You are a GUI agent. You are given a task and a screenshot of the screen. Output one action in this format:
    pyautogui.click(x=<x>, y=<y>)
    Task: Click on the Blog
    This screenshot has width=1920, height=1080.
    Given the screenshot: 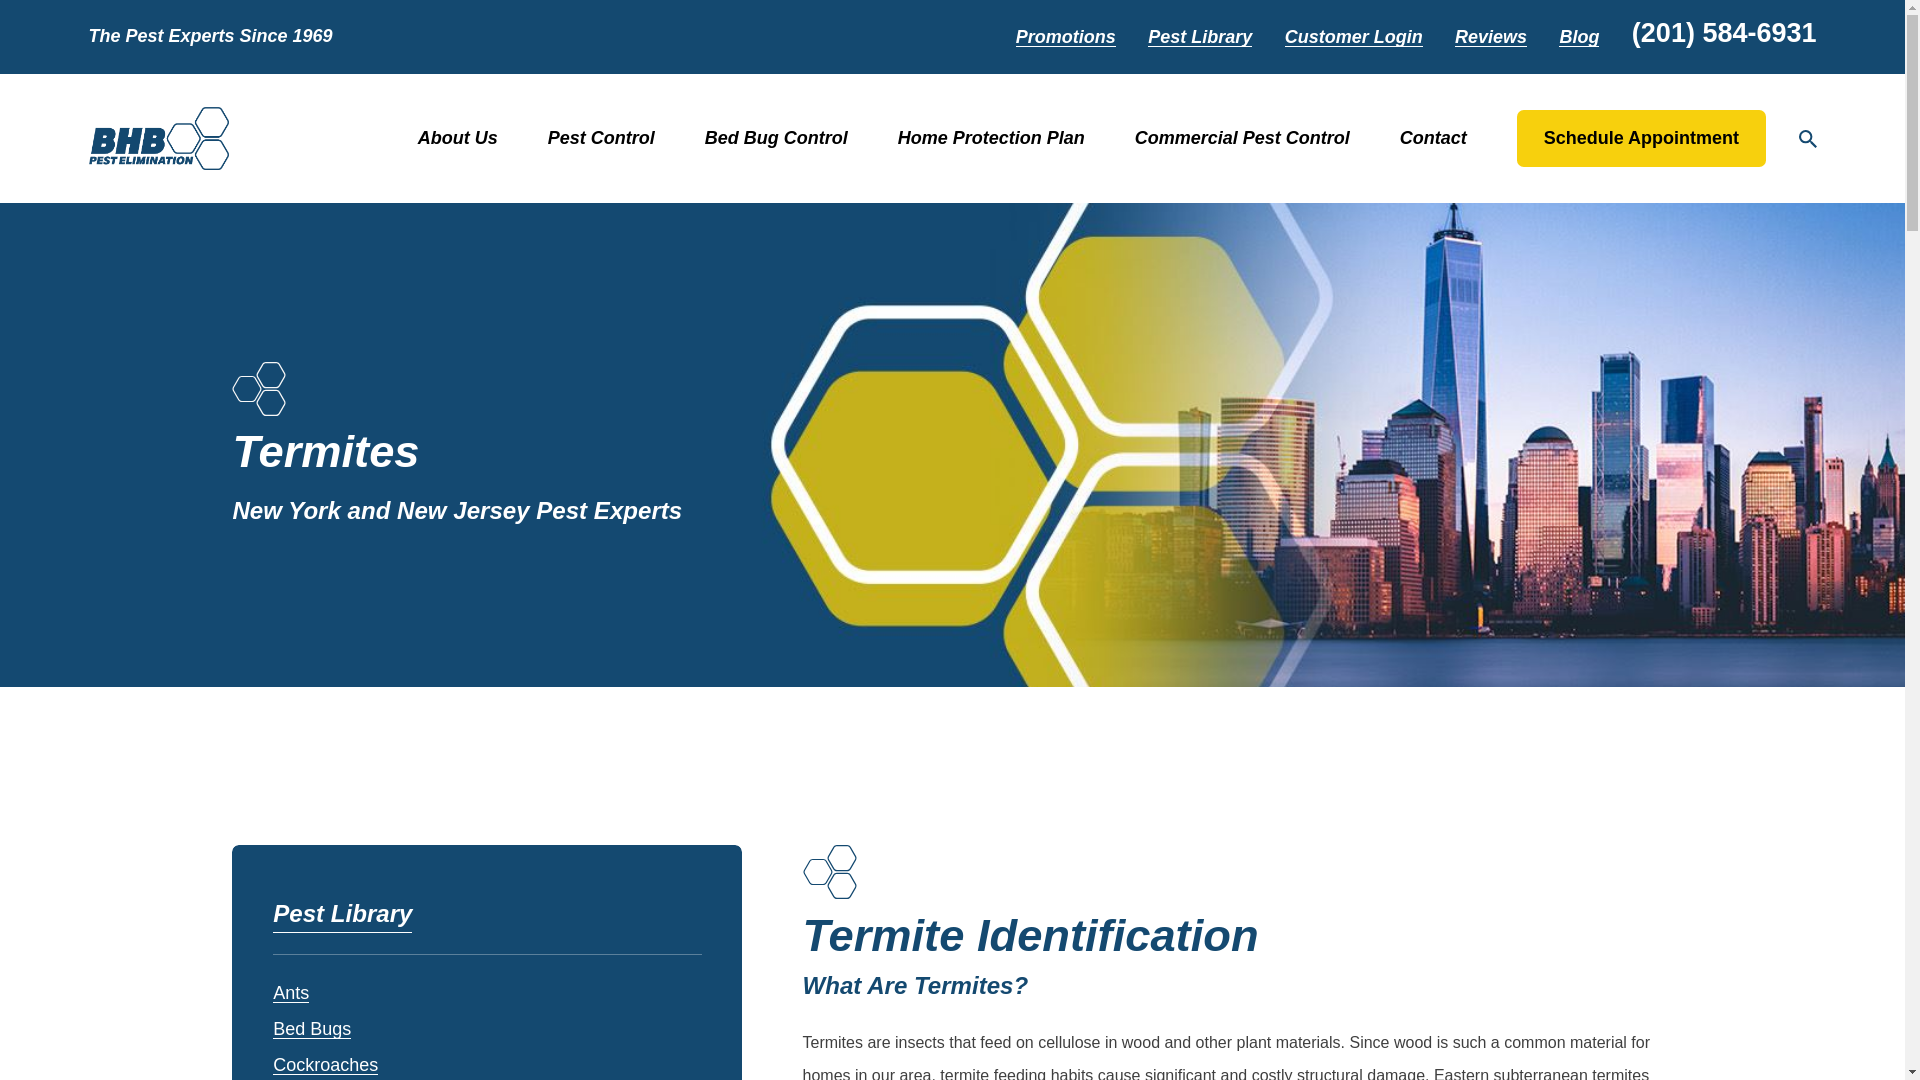 What is the action you would take?
    pyautogui.click(x=1579, y=37)
    